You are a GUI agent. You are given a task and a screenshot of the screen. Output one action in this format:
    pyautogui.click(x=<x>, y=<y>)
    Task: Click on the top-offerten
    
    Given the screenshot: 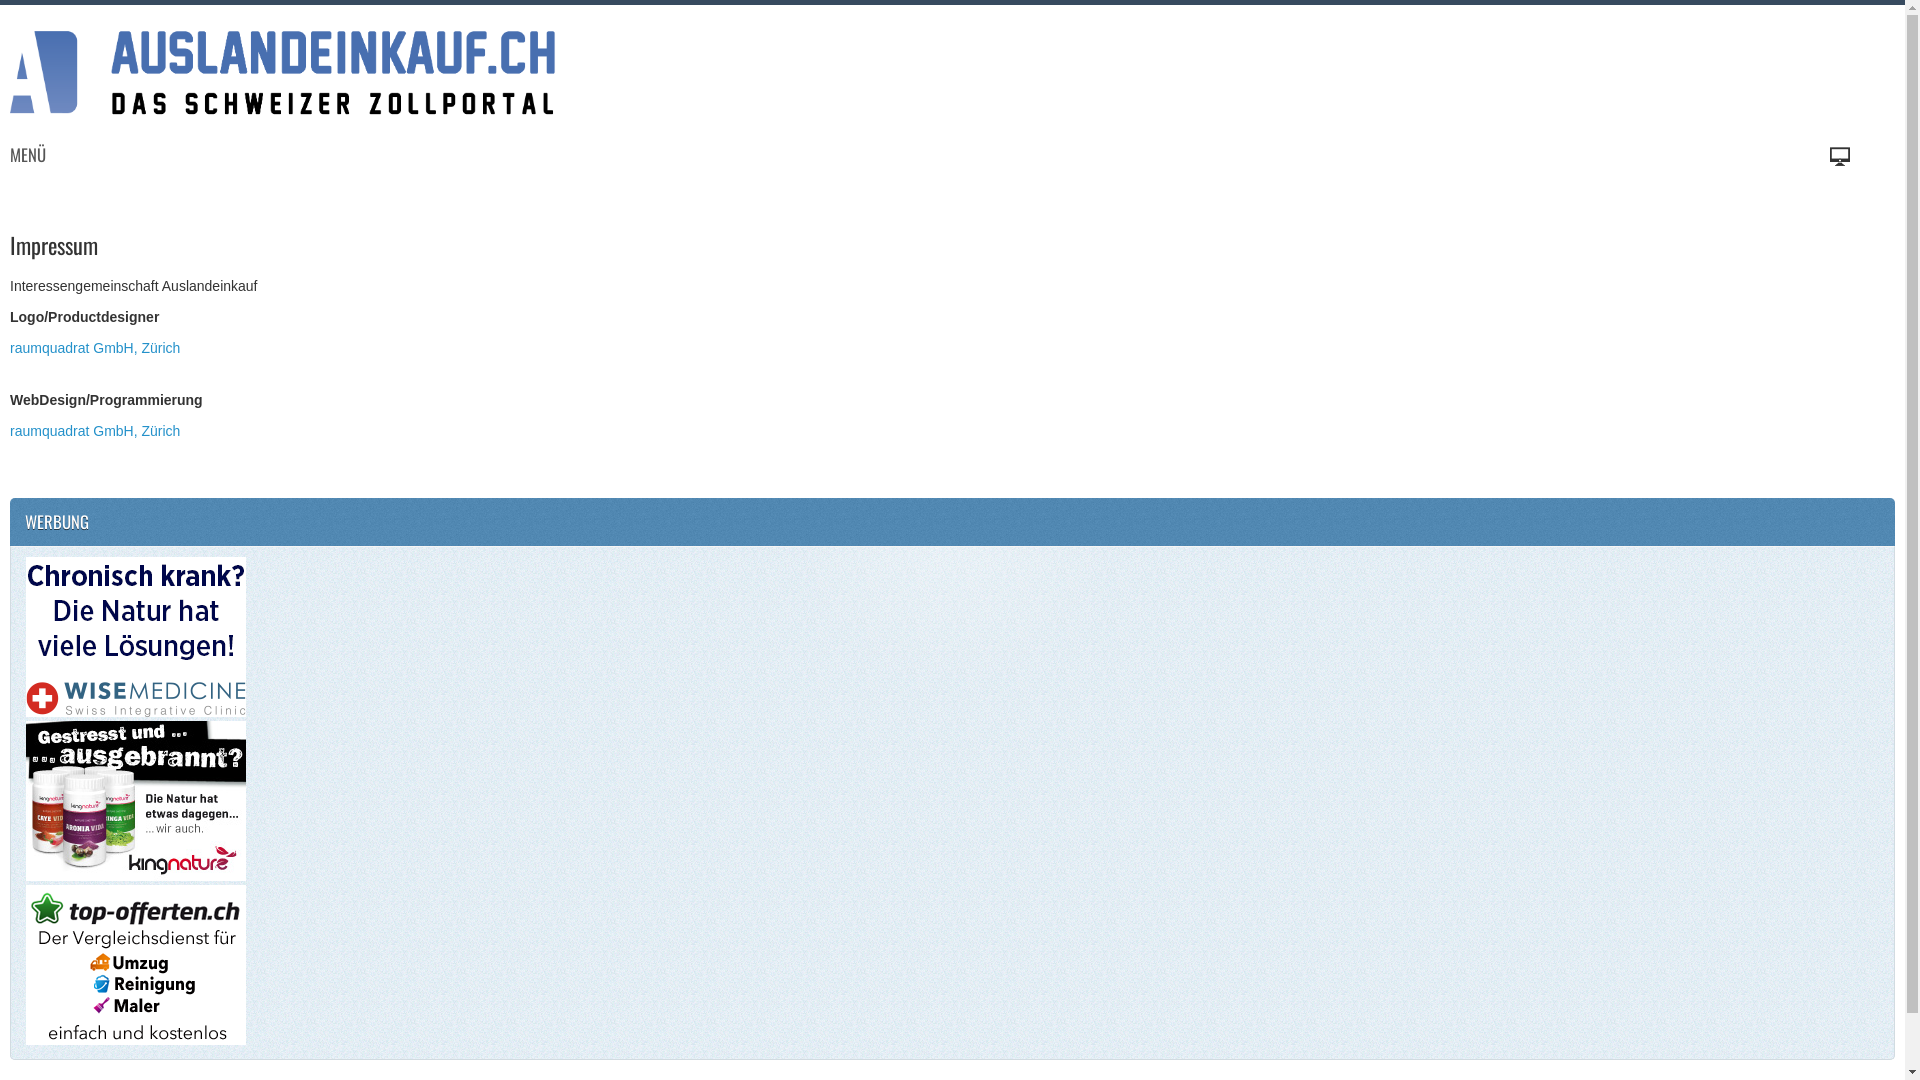 What is the action you would take?
    pyautogui.click(x=136, y=966)
    